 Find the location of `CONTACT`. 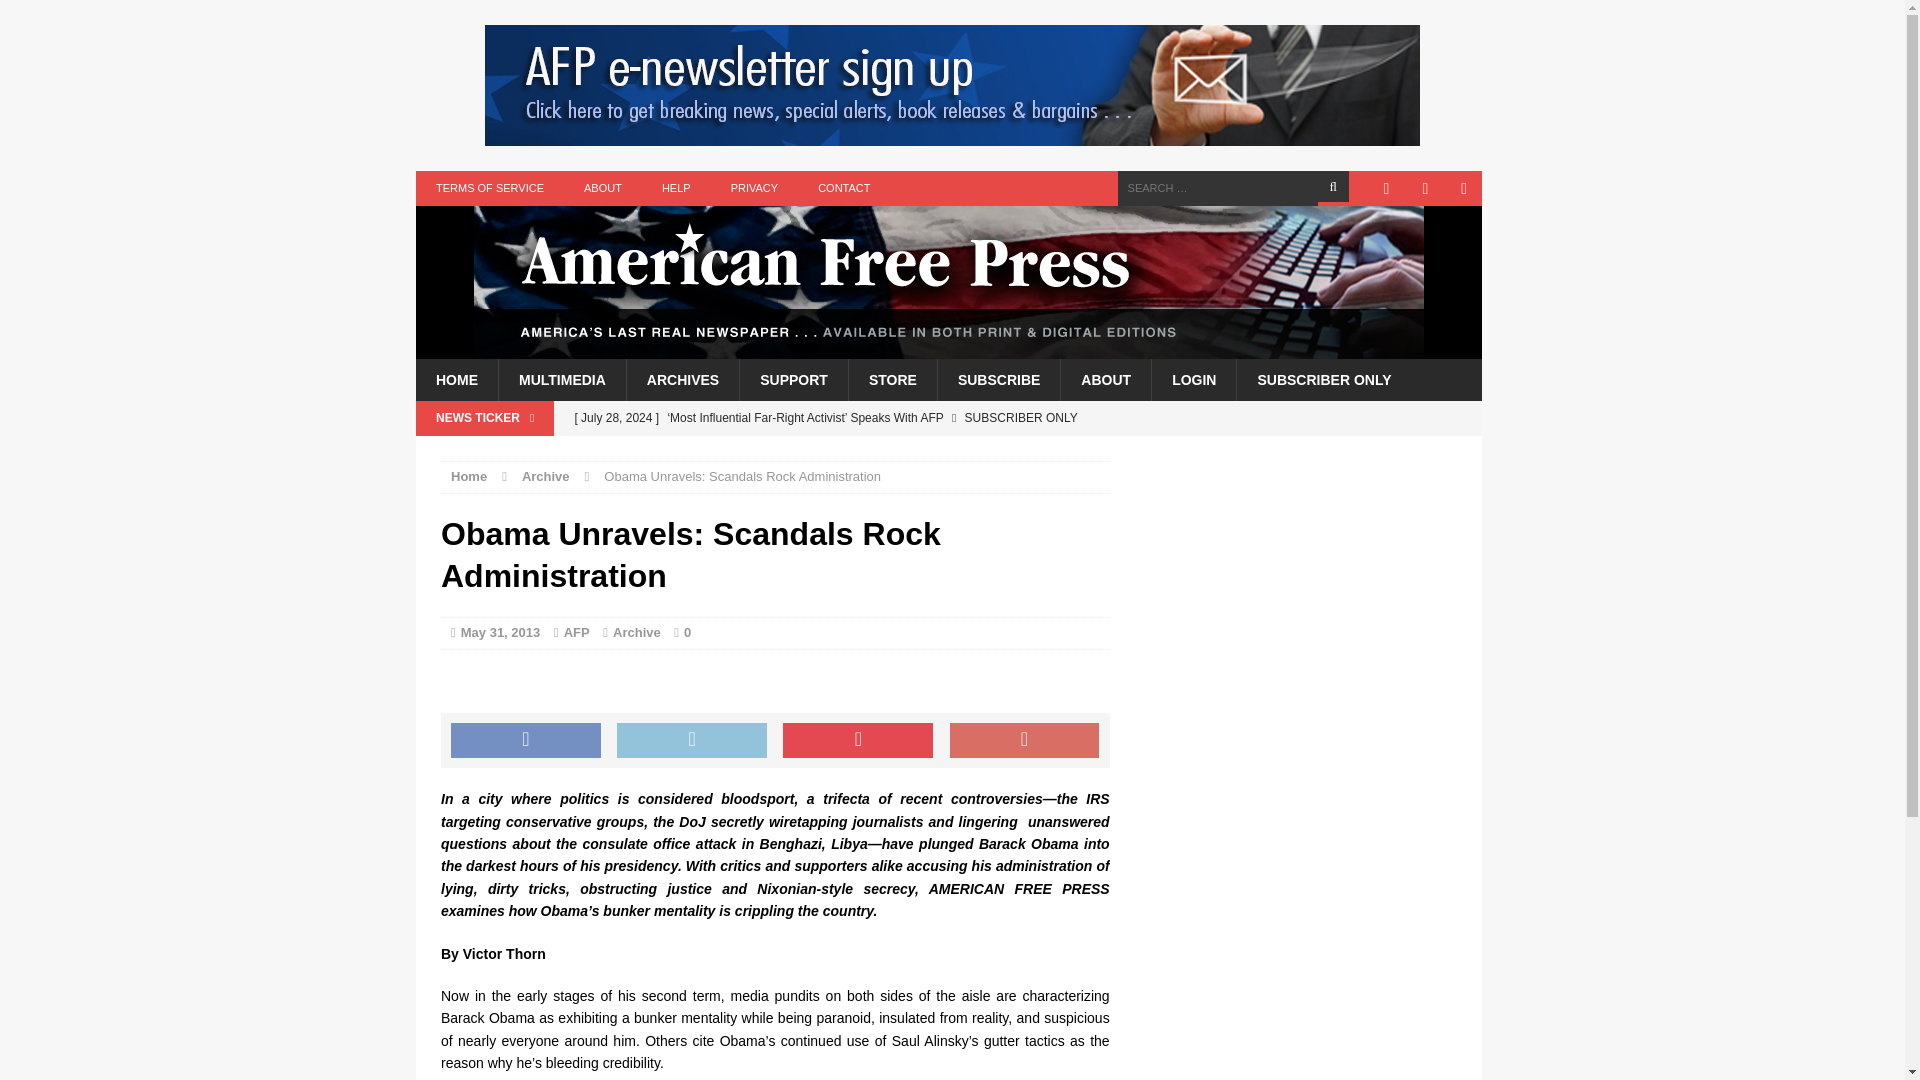

CONTACT is located at coordinates (844, 188).